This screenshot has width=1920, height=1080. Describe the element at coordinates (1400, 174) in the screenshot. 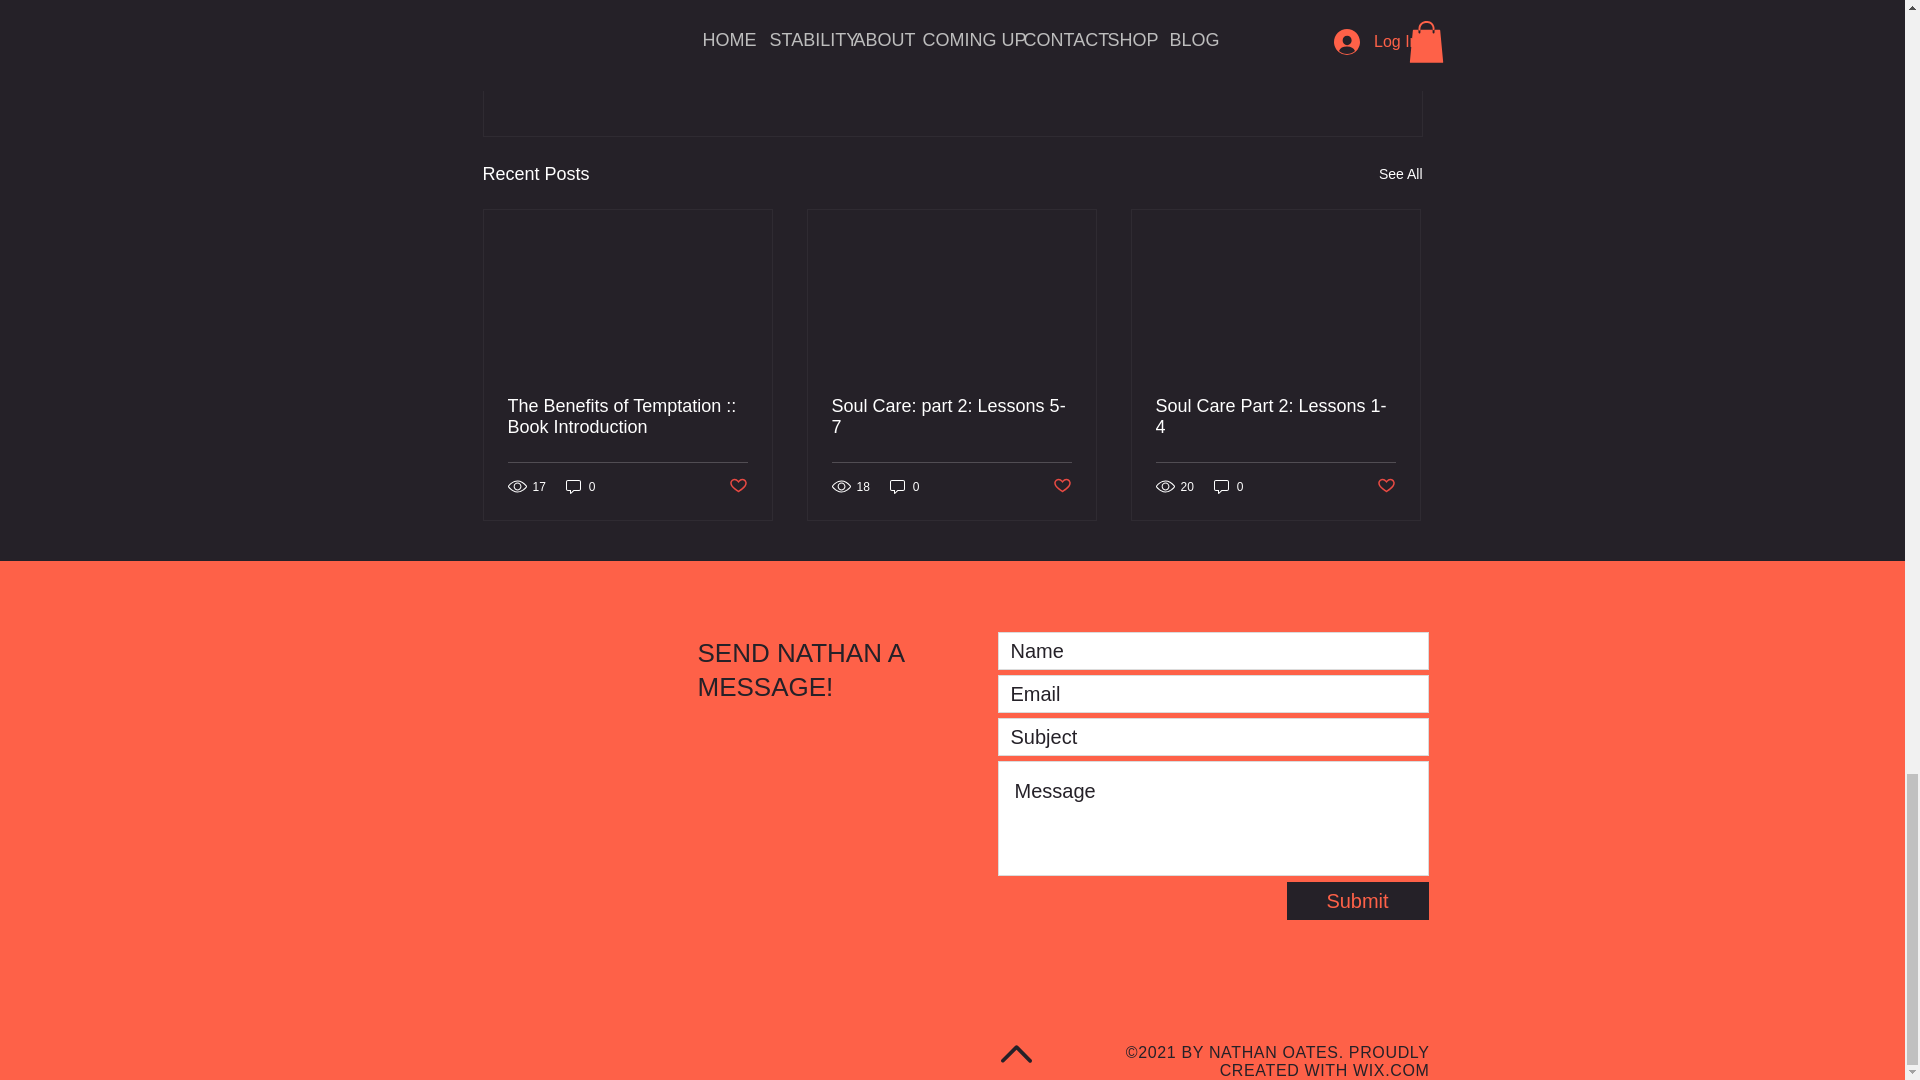

I see `See All` at that location.